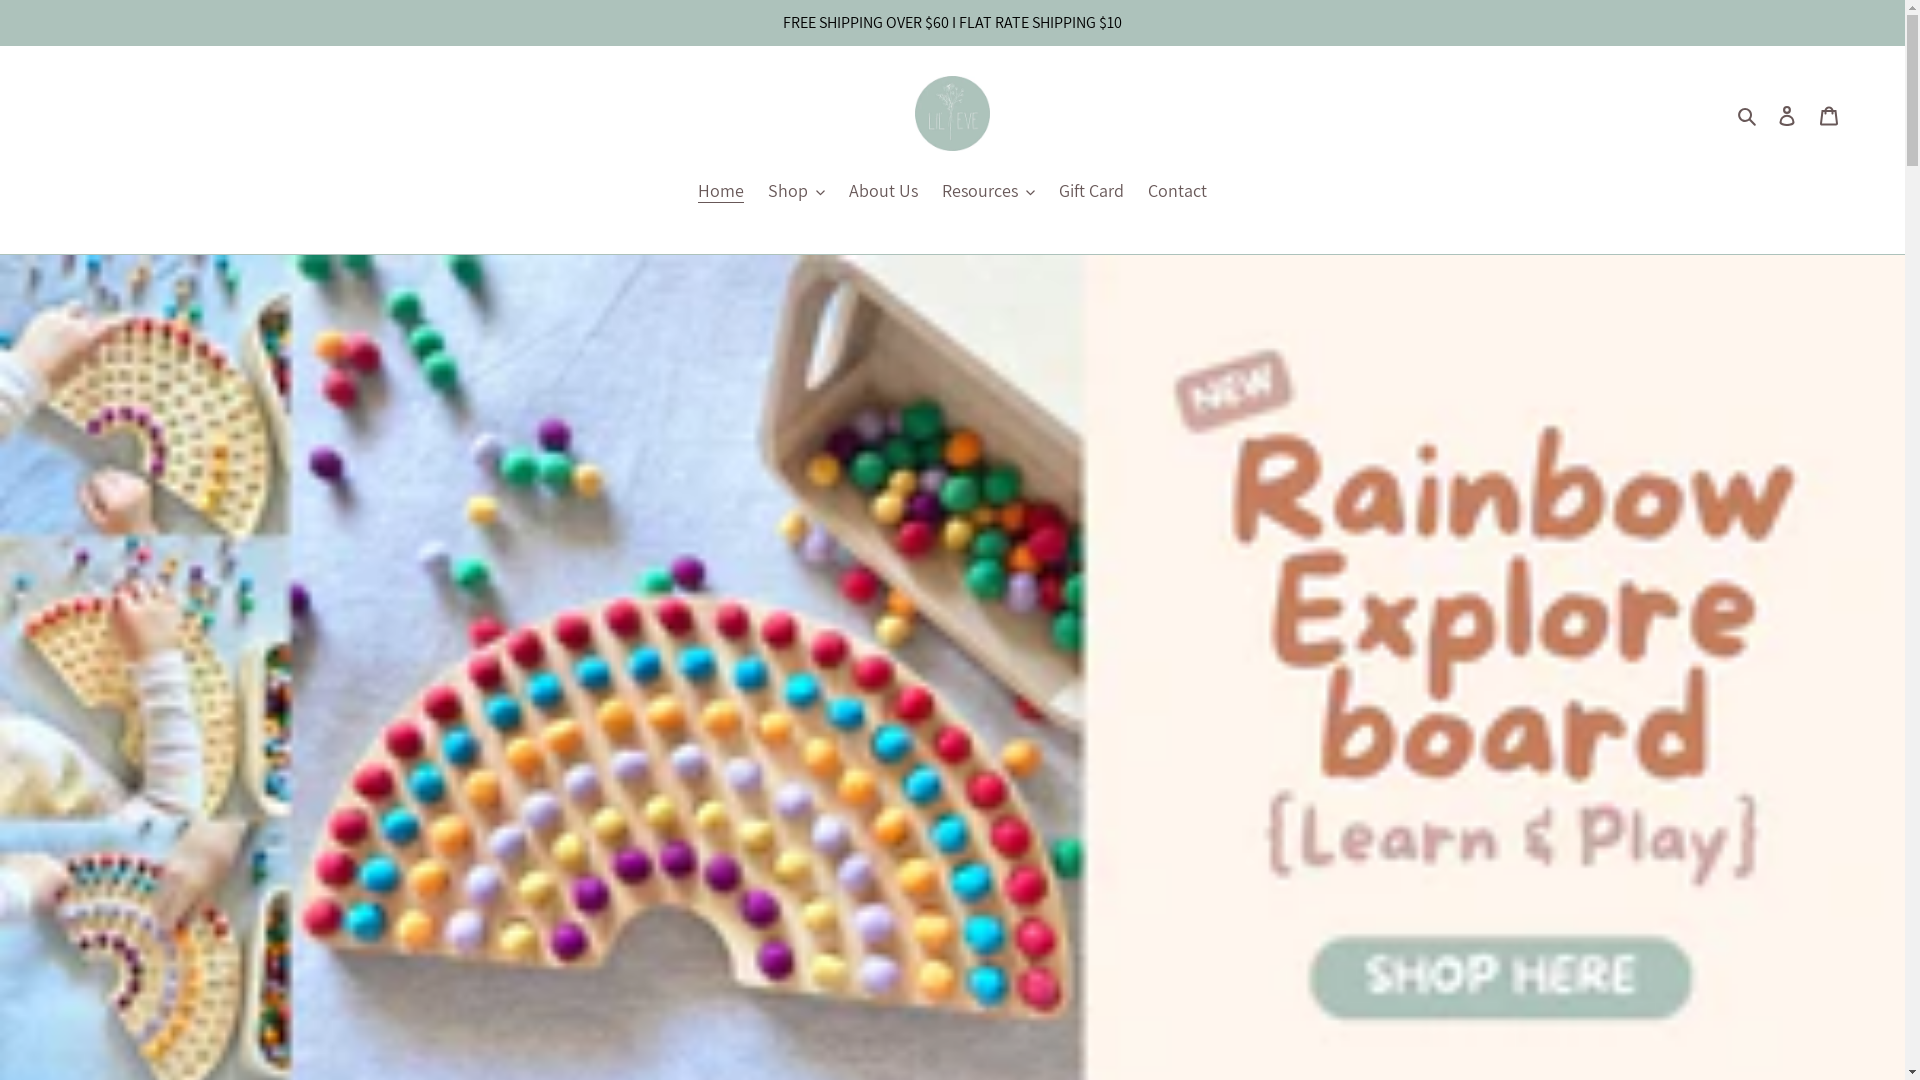 The image size is (1920, 1080). What do you see at coordinates (988, 191) in the screenshot?
I see `Resources` at bounding box center [988, 191].